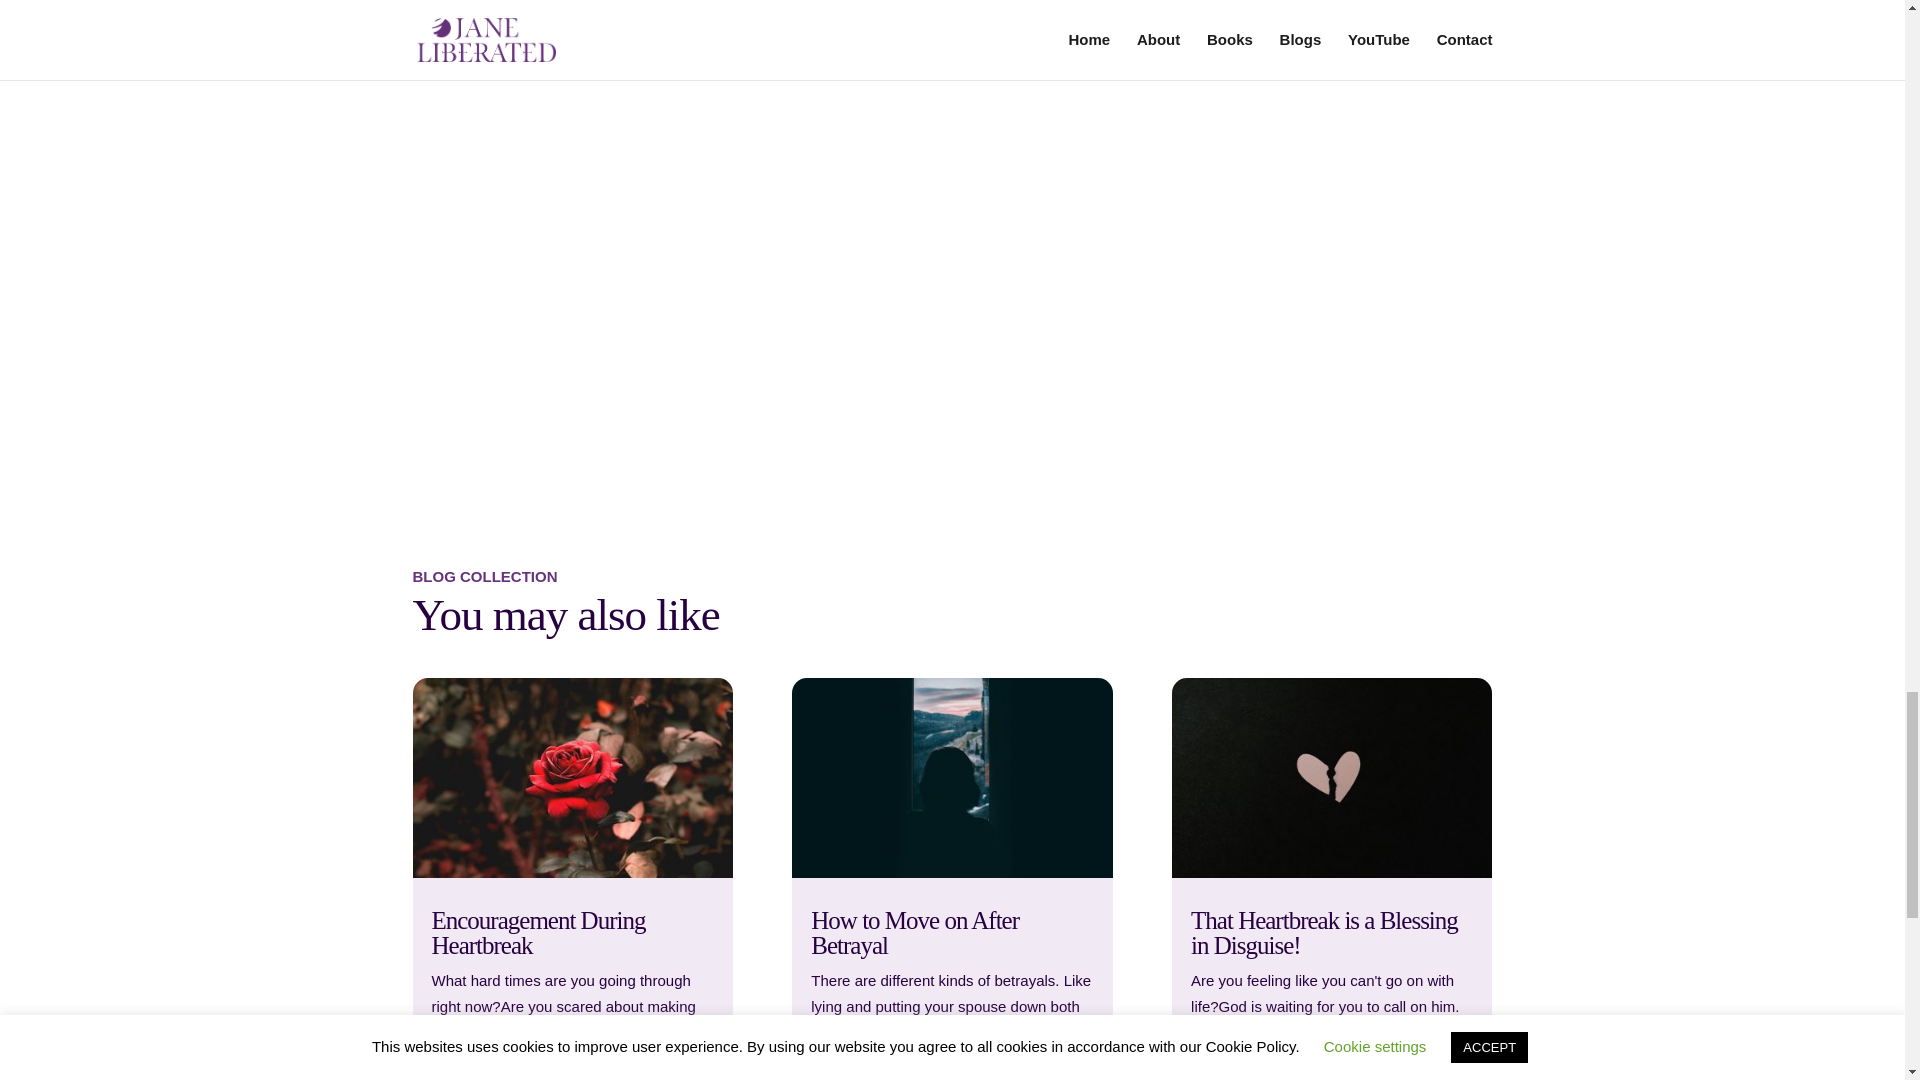 The image size is (1920, 1080). What do you see at coordinates (1236, 1064) in the screenshot?
I see `READ MORE` at bounding box center [1236, 1064].